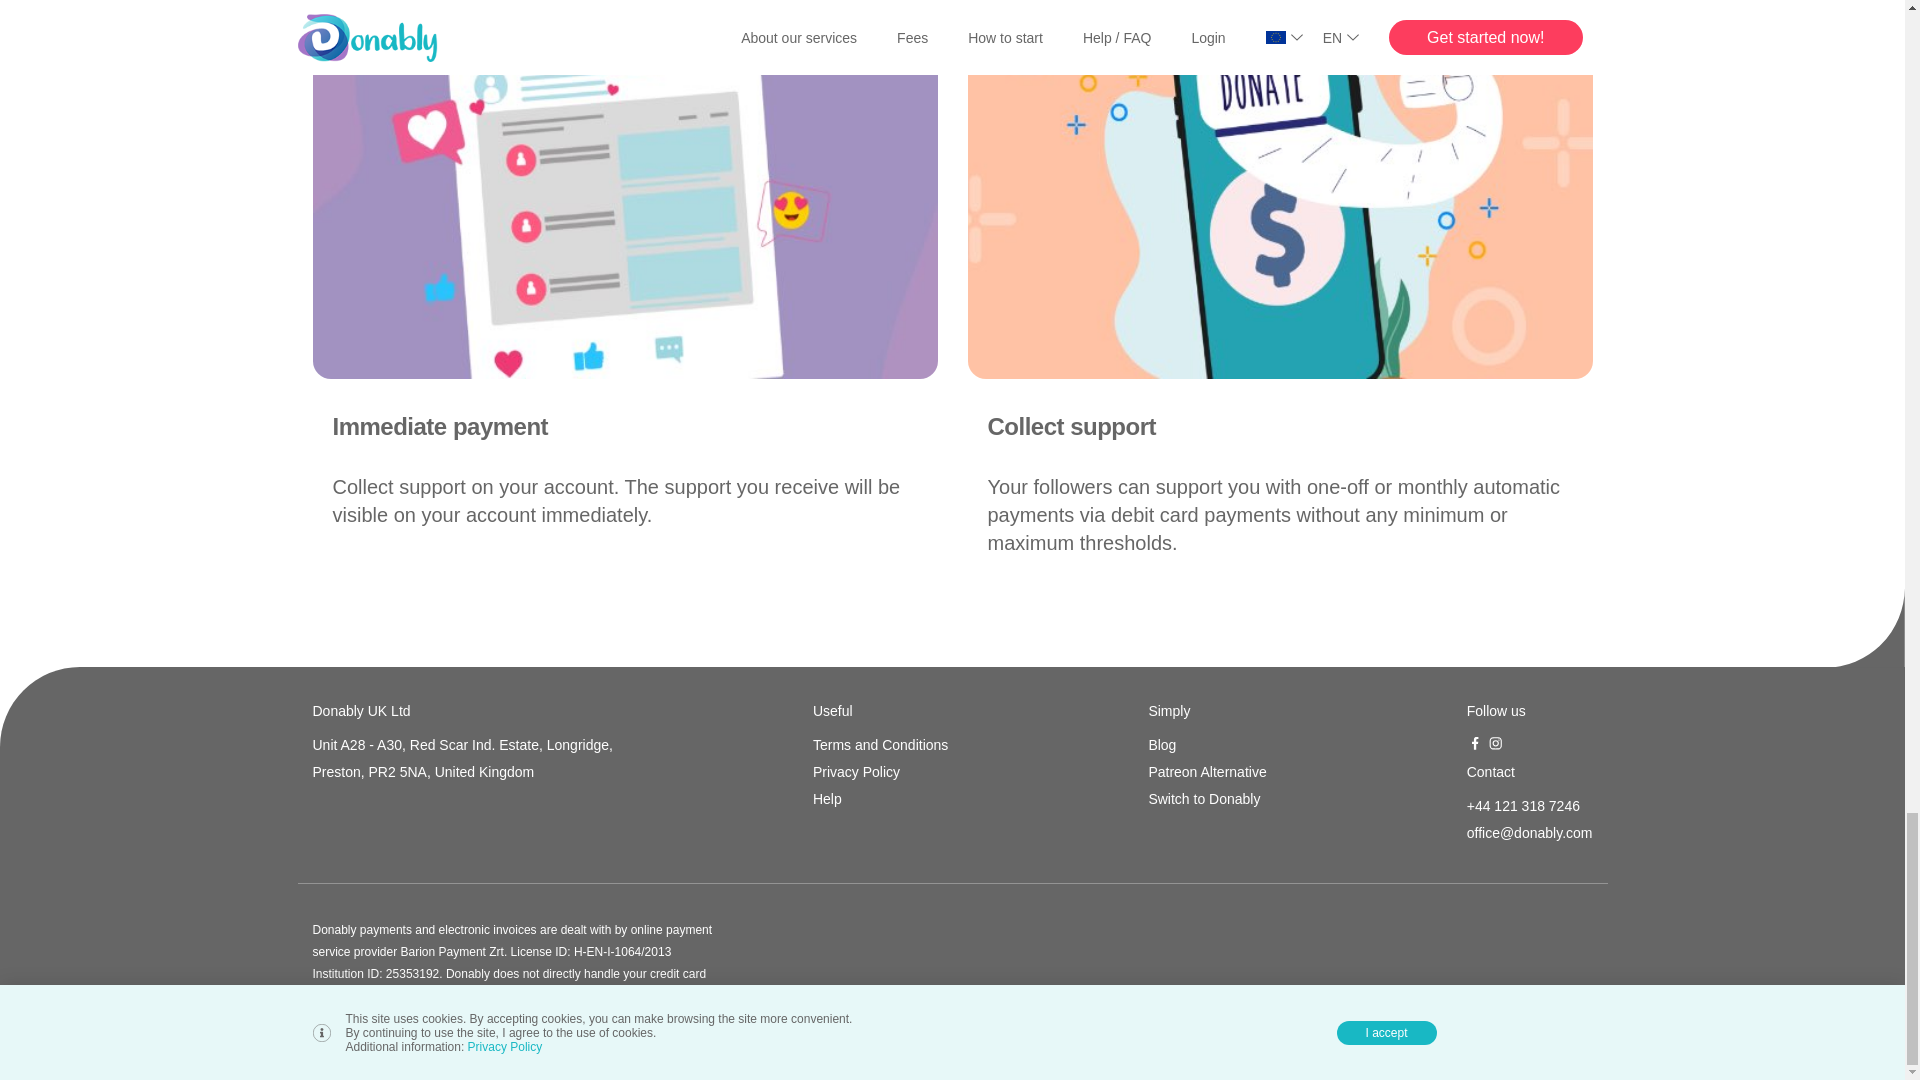 Image resolution: width=1920 pixels, height=1080 pixels. Describe the element at coordinates (880, 745) in the screenshot. I see `Terms and Conditions` at that location.